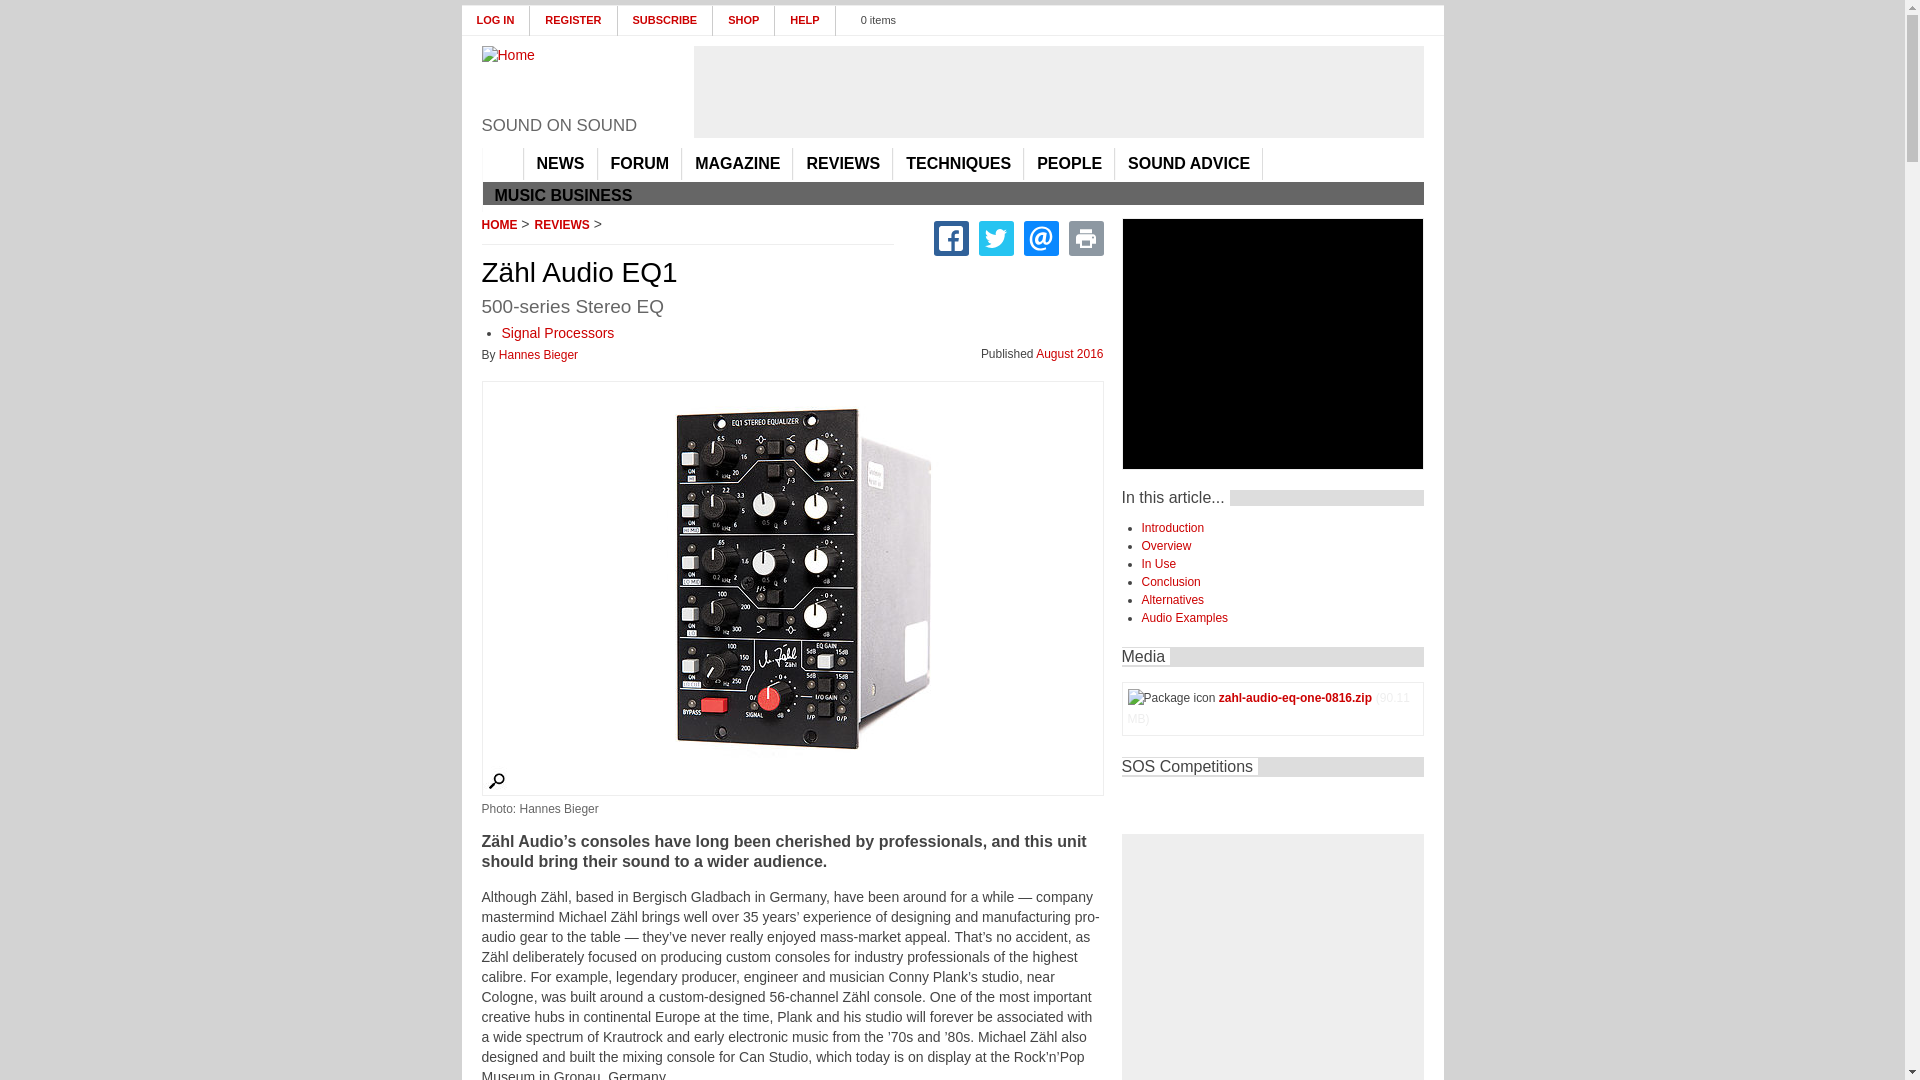 The width and height of the screenshot is (1920, 1080). I want to click on HOME, so click(502, 164).